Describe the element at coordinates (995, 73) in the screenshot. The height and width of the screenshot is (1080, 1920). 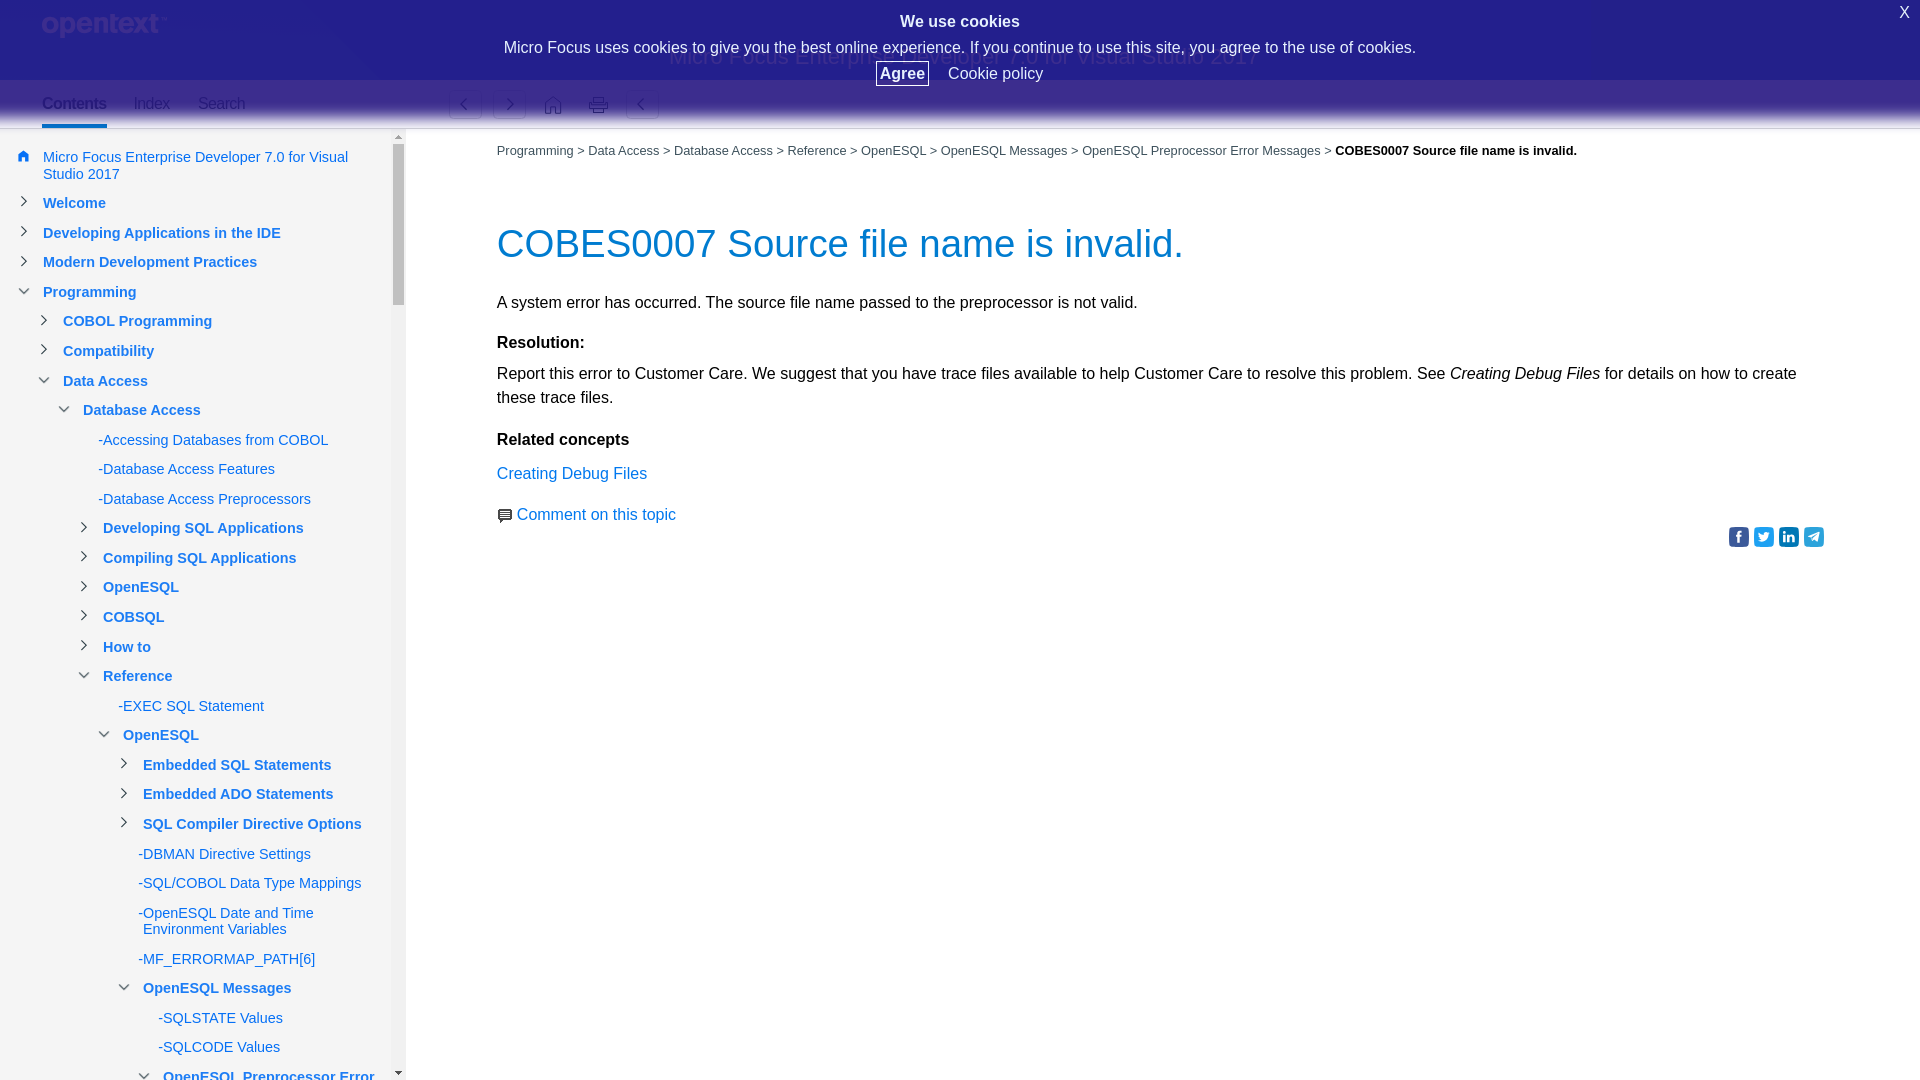
I see `Cookie policy` at that location.